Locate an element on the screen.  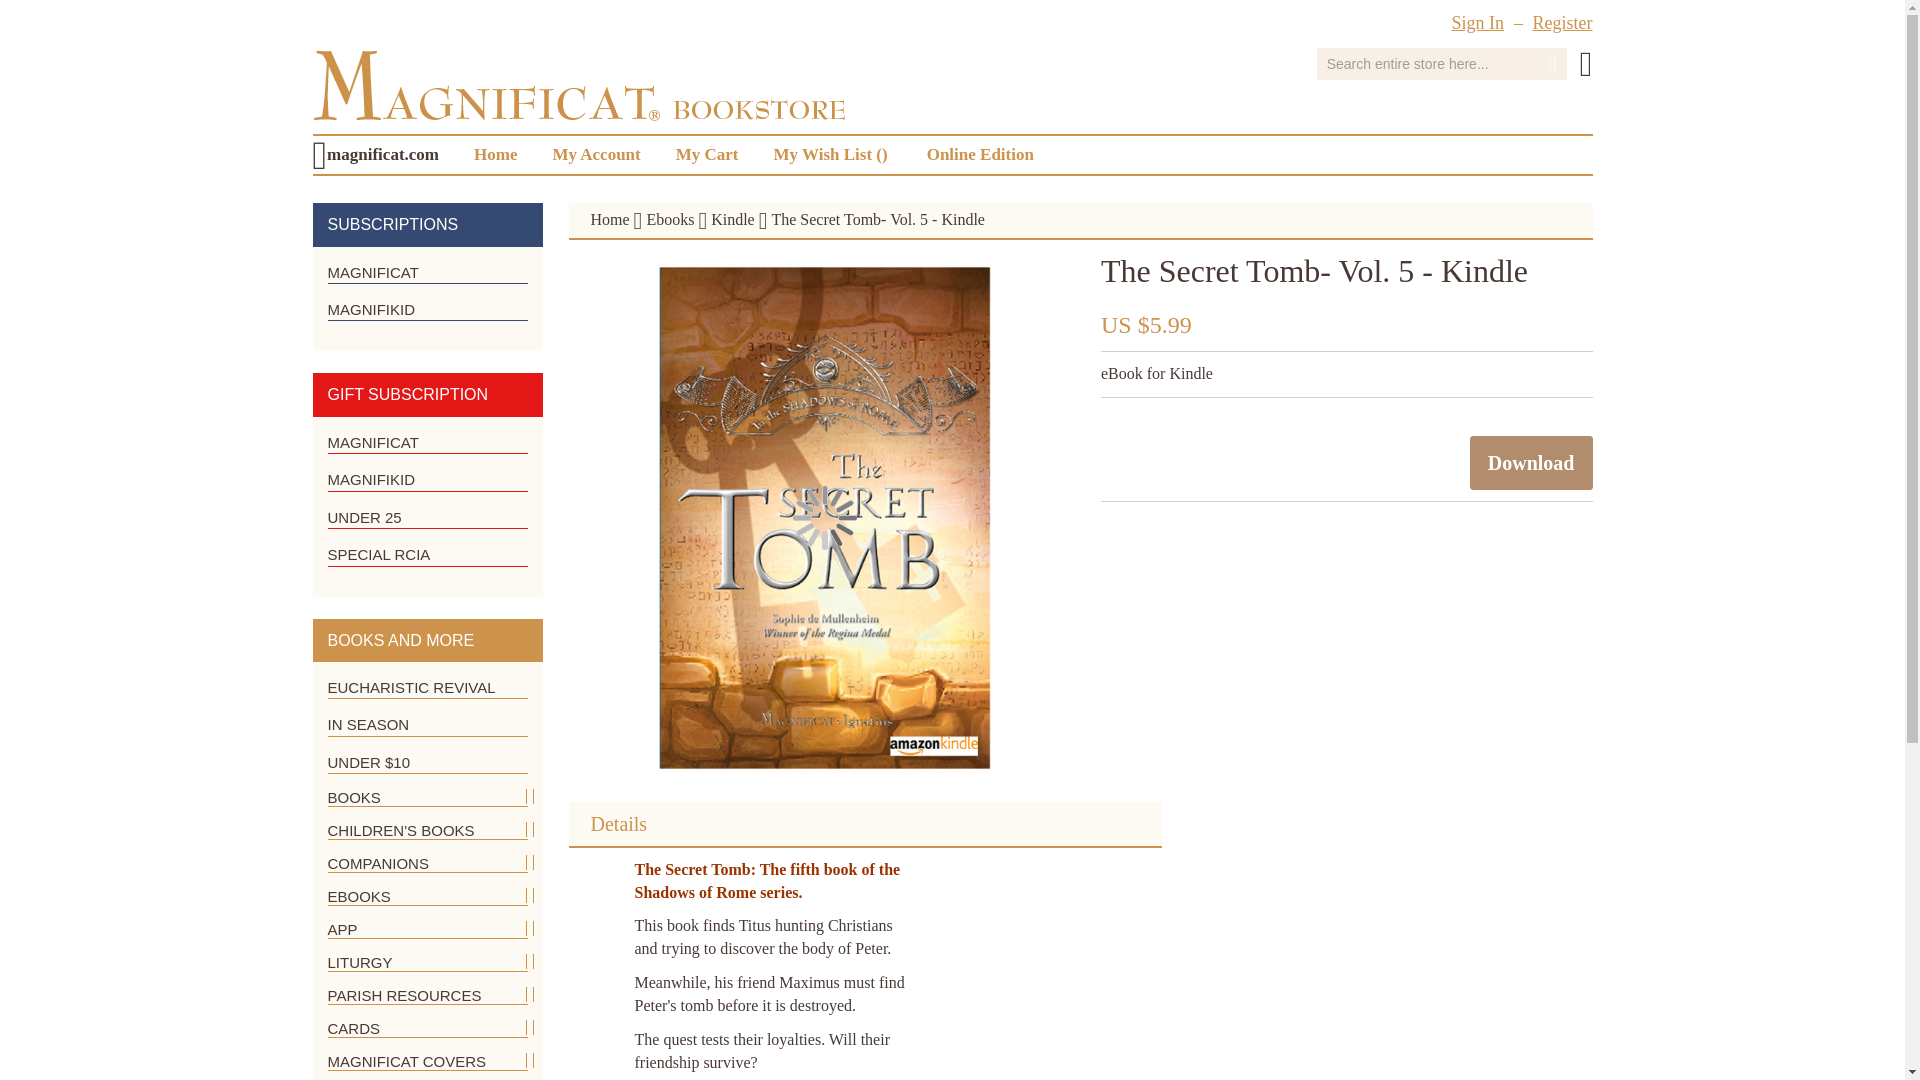
Search is located at coordinates (1553, 64).